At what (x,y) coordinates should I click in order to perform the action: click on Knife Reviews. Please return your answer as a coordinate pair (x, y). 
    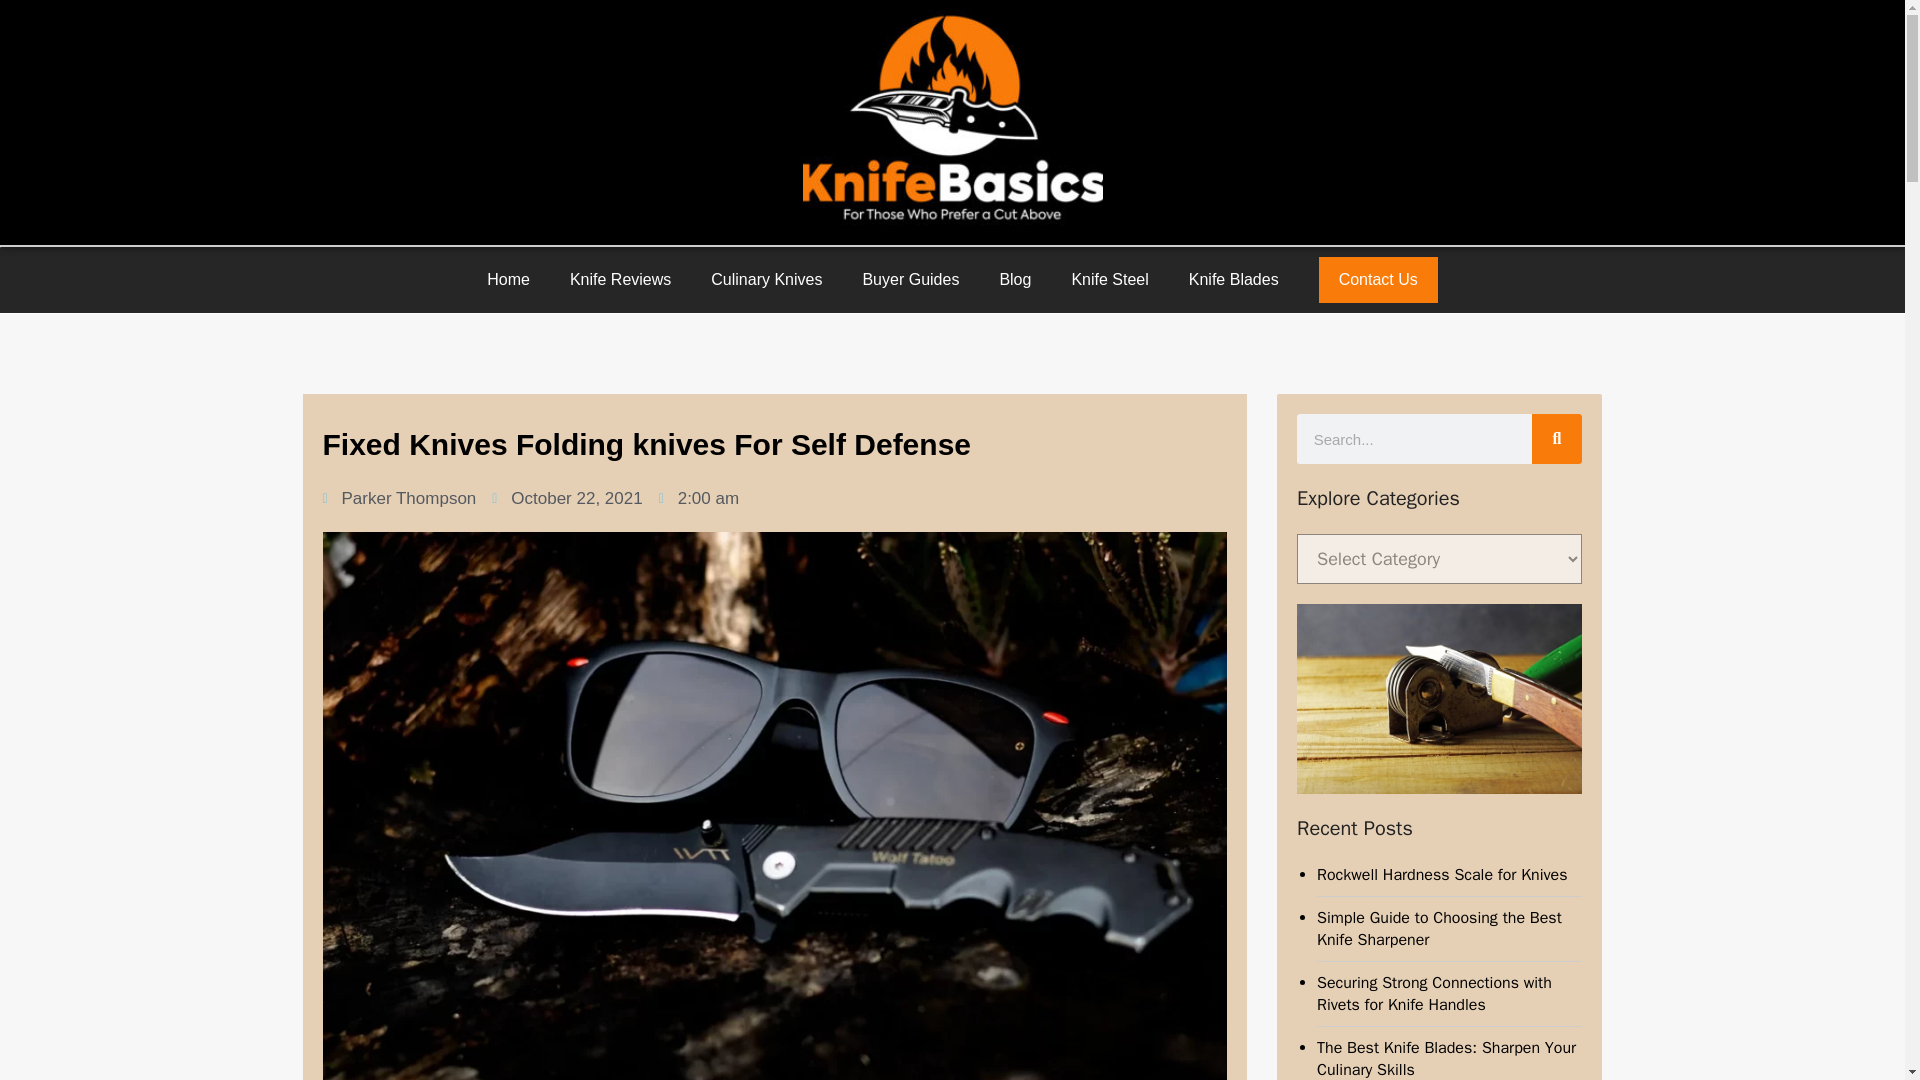
    Looking at the image, I should click on (620, 280).